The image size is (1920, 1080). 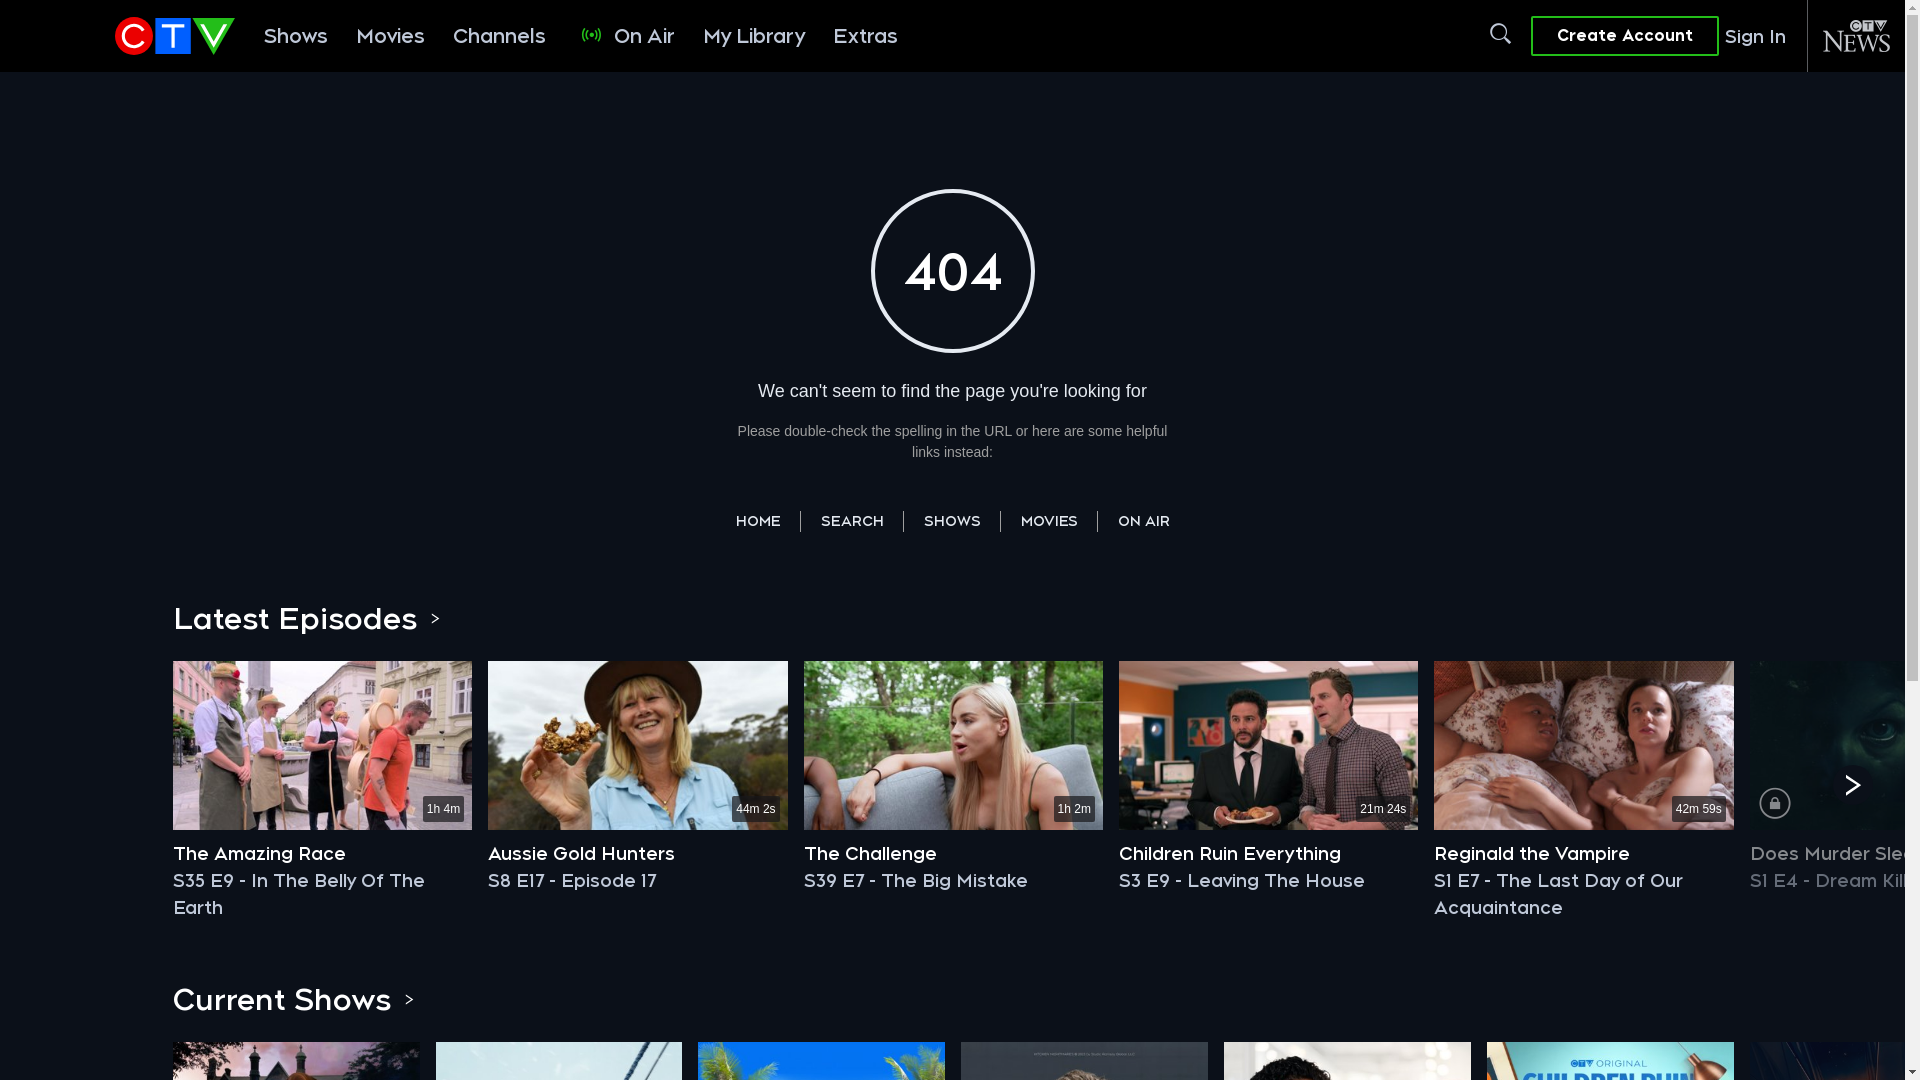 I want to click on Current Shows, so click(x=409, y=998).